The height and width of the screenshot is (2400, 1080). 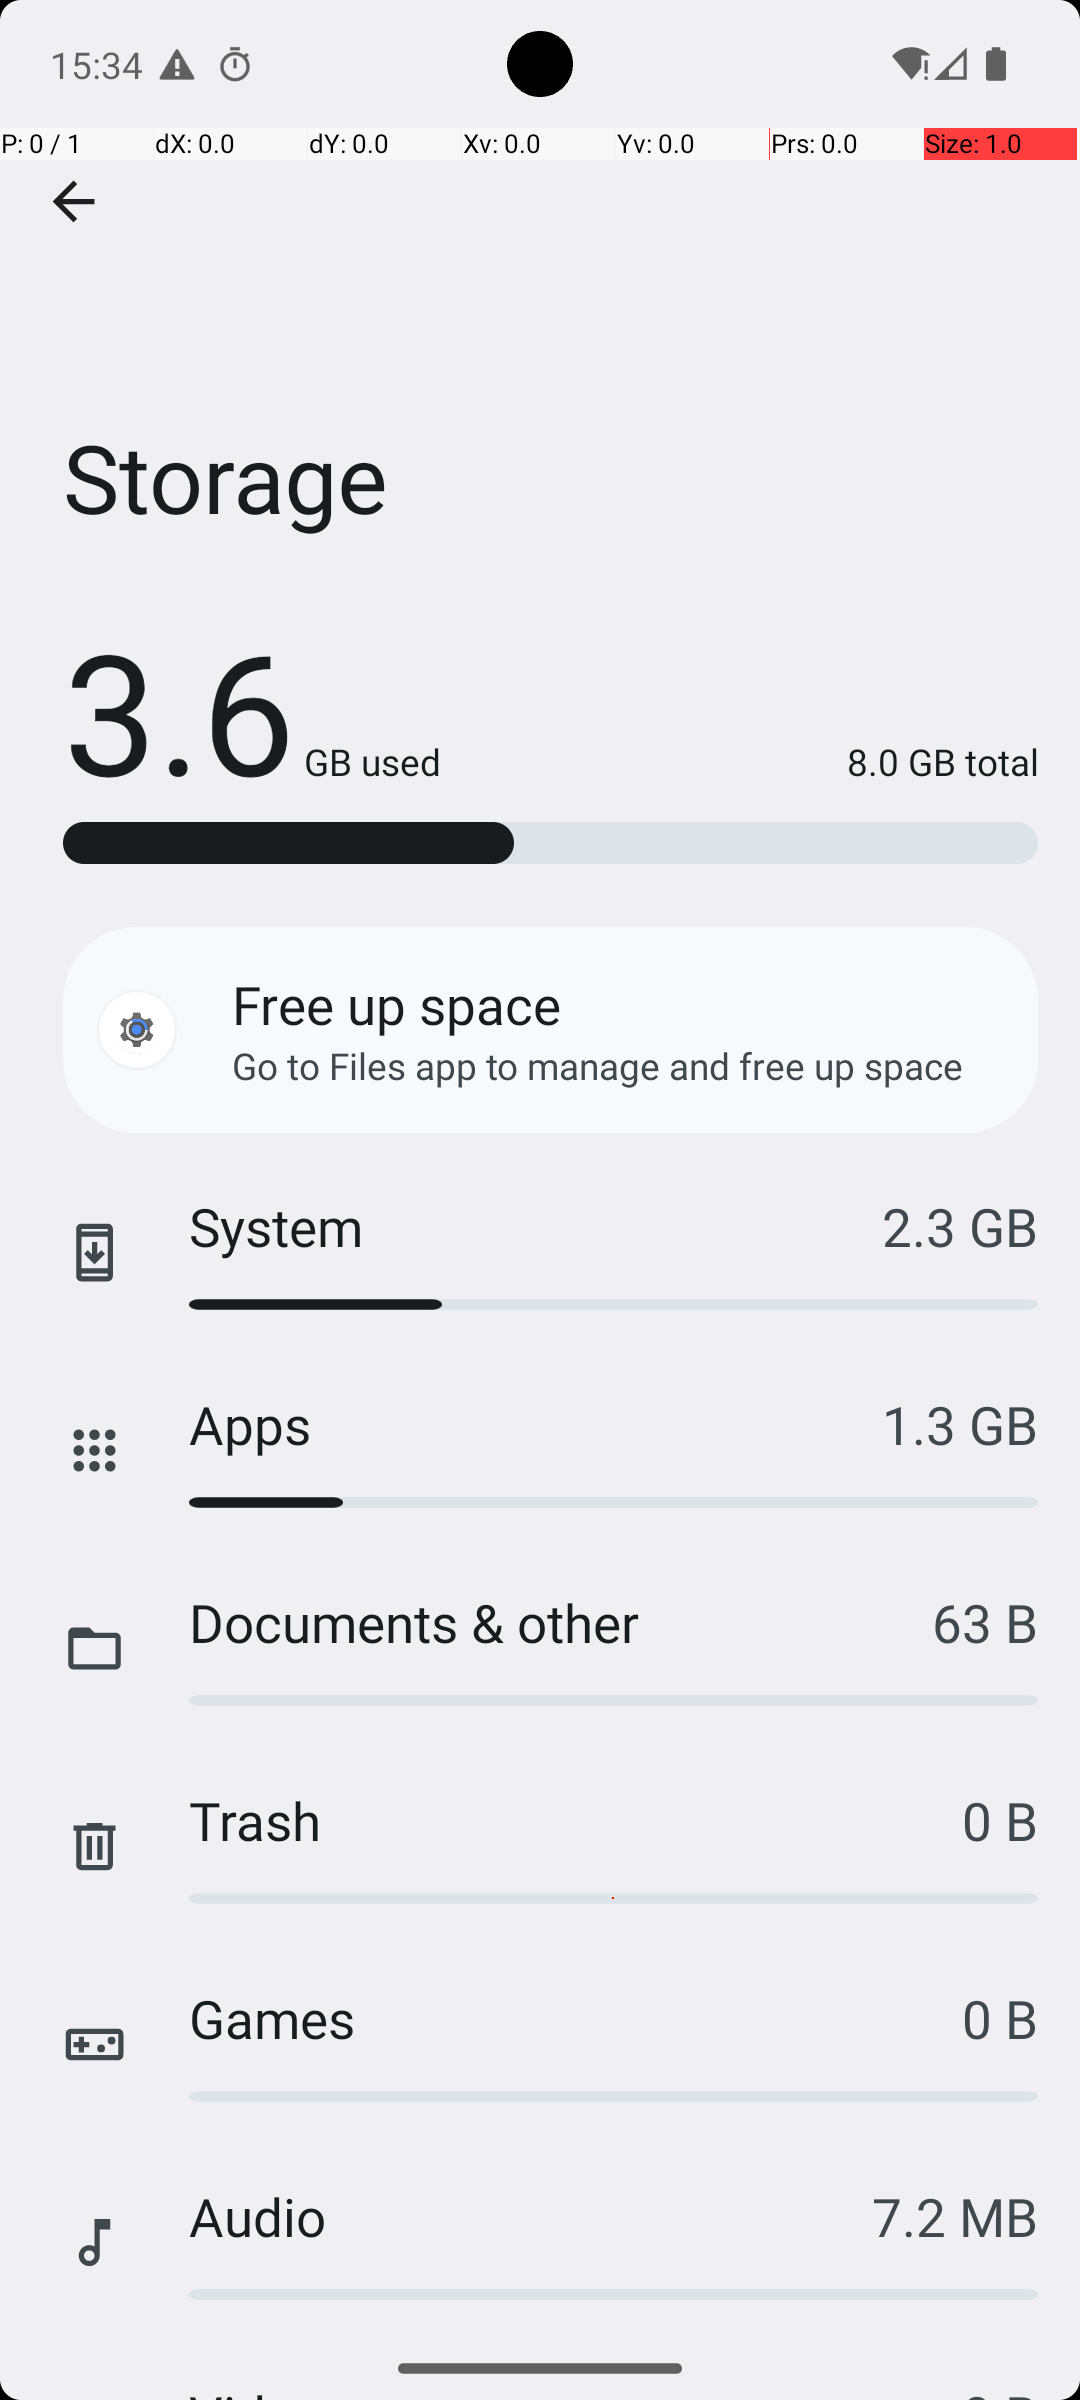 What do you see at coordinates (177, 64) in the screenshot?
I see `Android System notification: ` at bounding box center [177, 64].